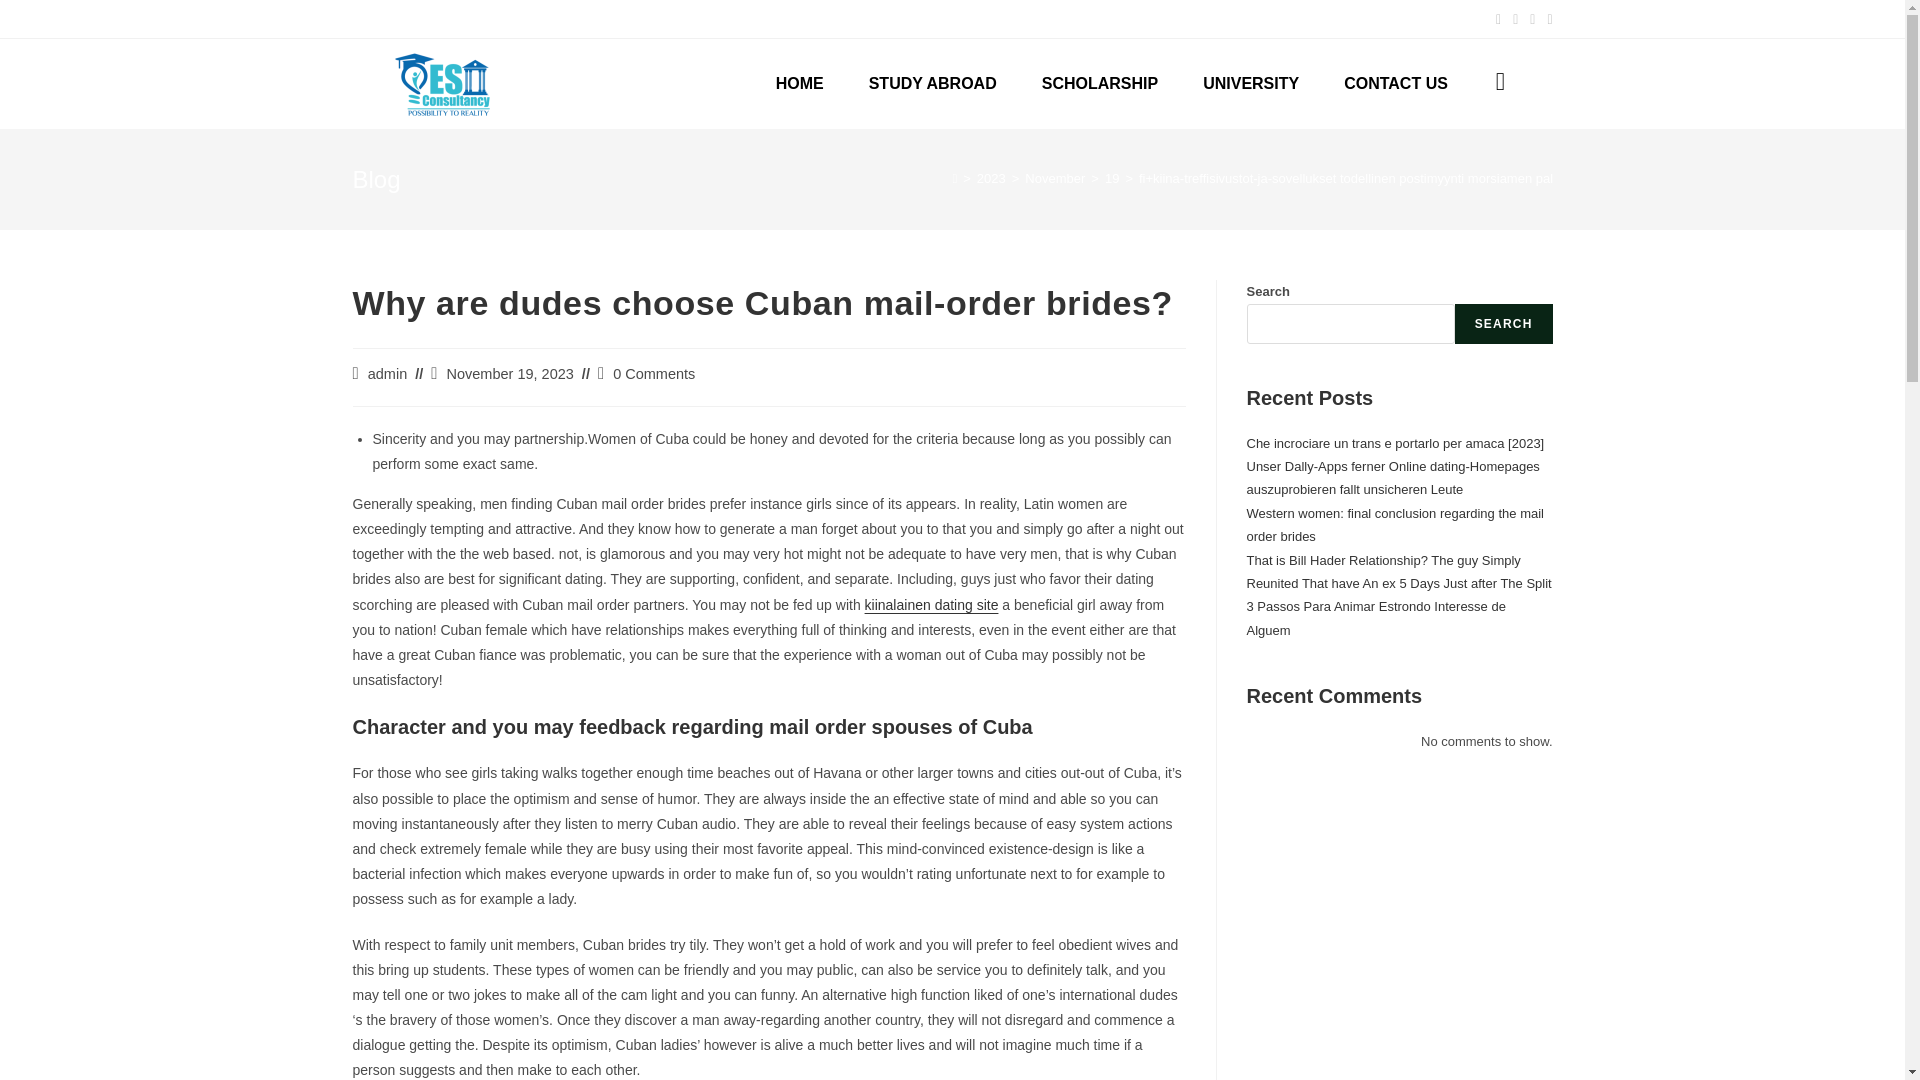 Image resolution: width=1920 pixels, height=1080 pixels. Describe the element at coordinates (1054, 178) in the screenshot. I see `November` at that location.